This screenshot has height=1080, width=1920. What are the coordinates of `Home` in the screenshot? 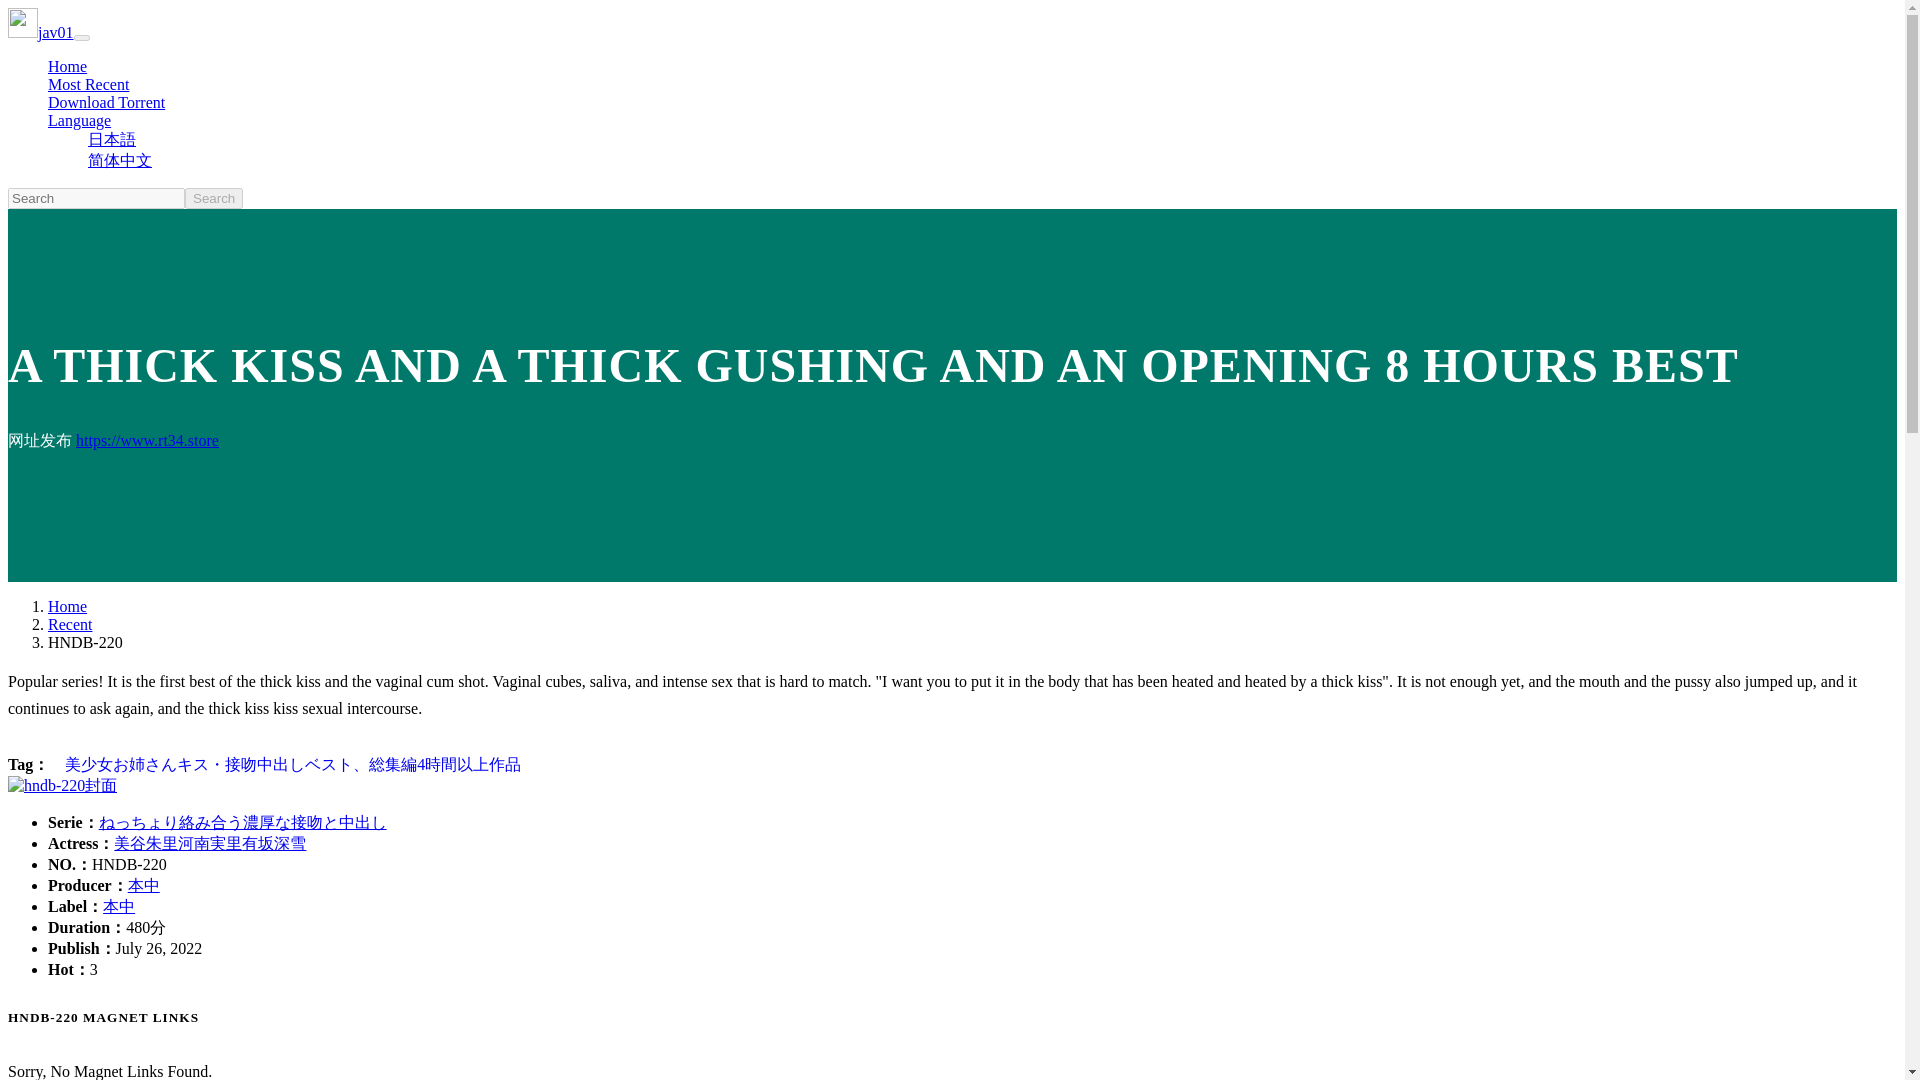 It's located at (67, 66).